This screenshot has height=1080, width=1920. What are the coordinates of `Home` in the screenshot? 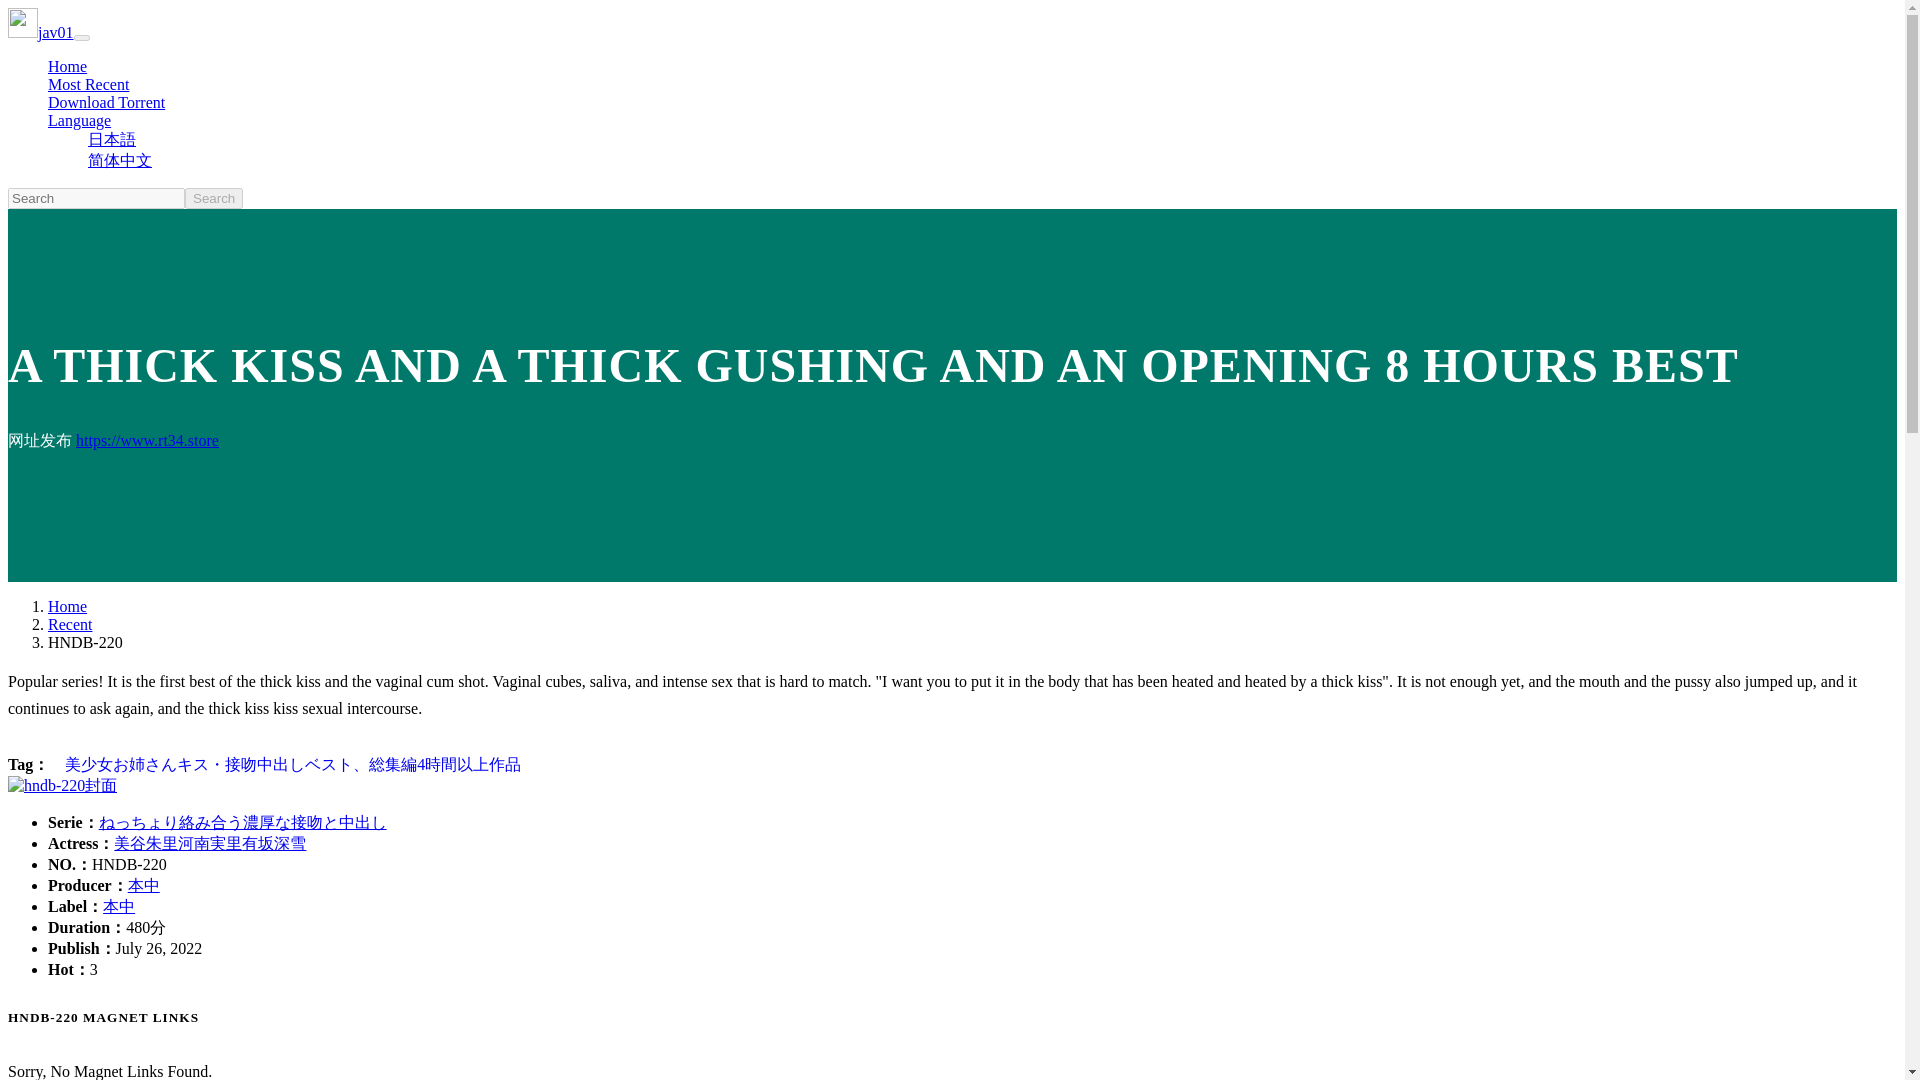 It's located at (67, 66).